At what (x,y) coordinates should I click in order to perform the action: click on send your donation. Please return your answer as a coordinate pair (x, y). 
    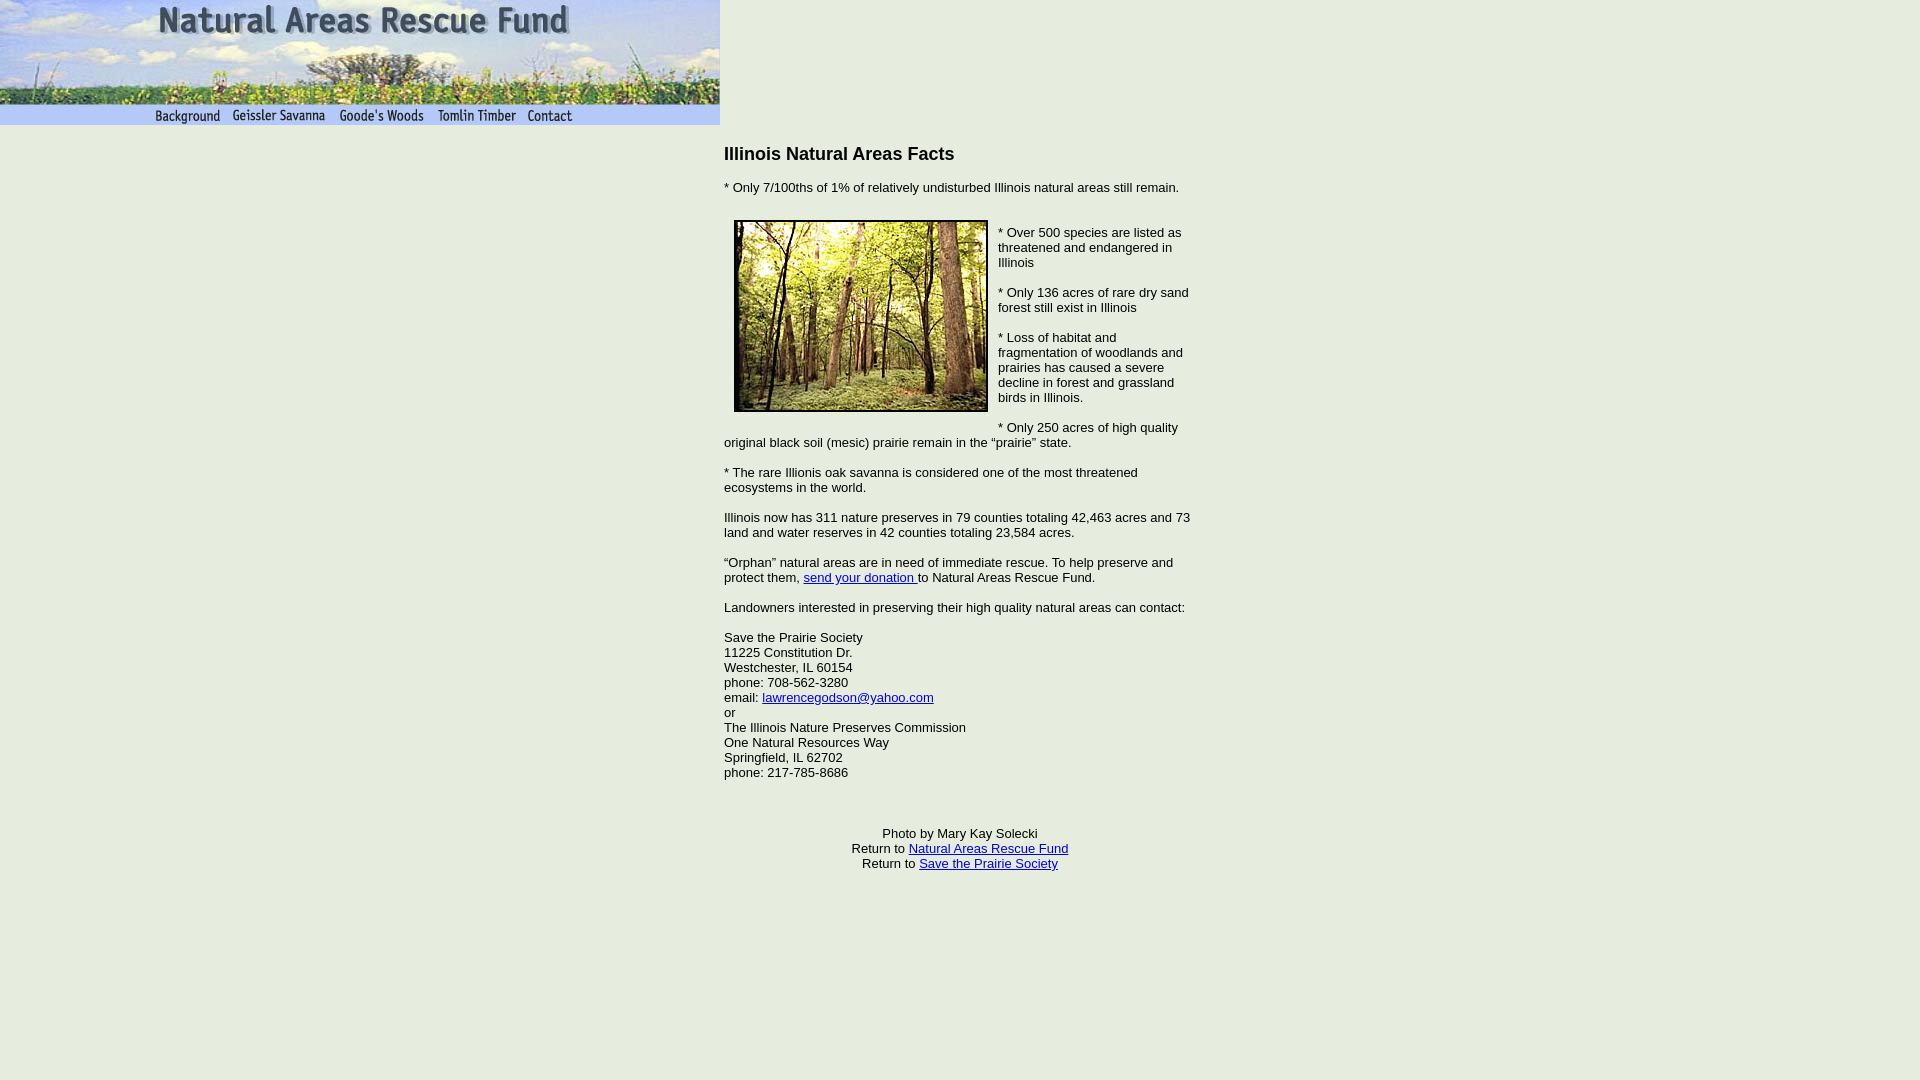
    Looking at the image, I should click on (860, 578).